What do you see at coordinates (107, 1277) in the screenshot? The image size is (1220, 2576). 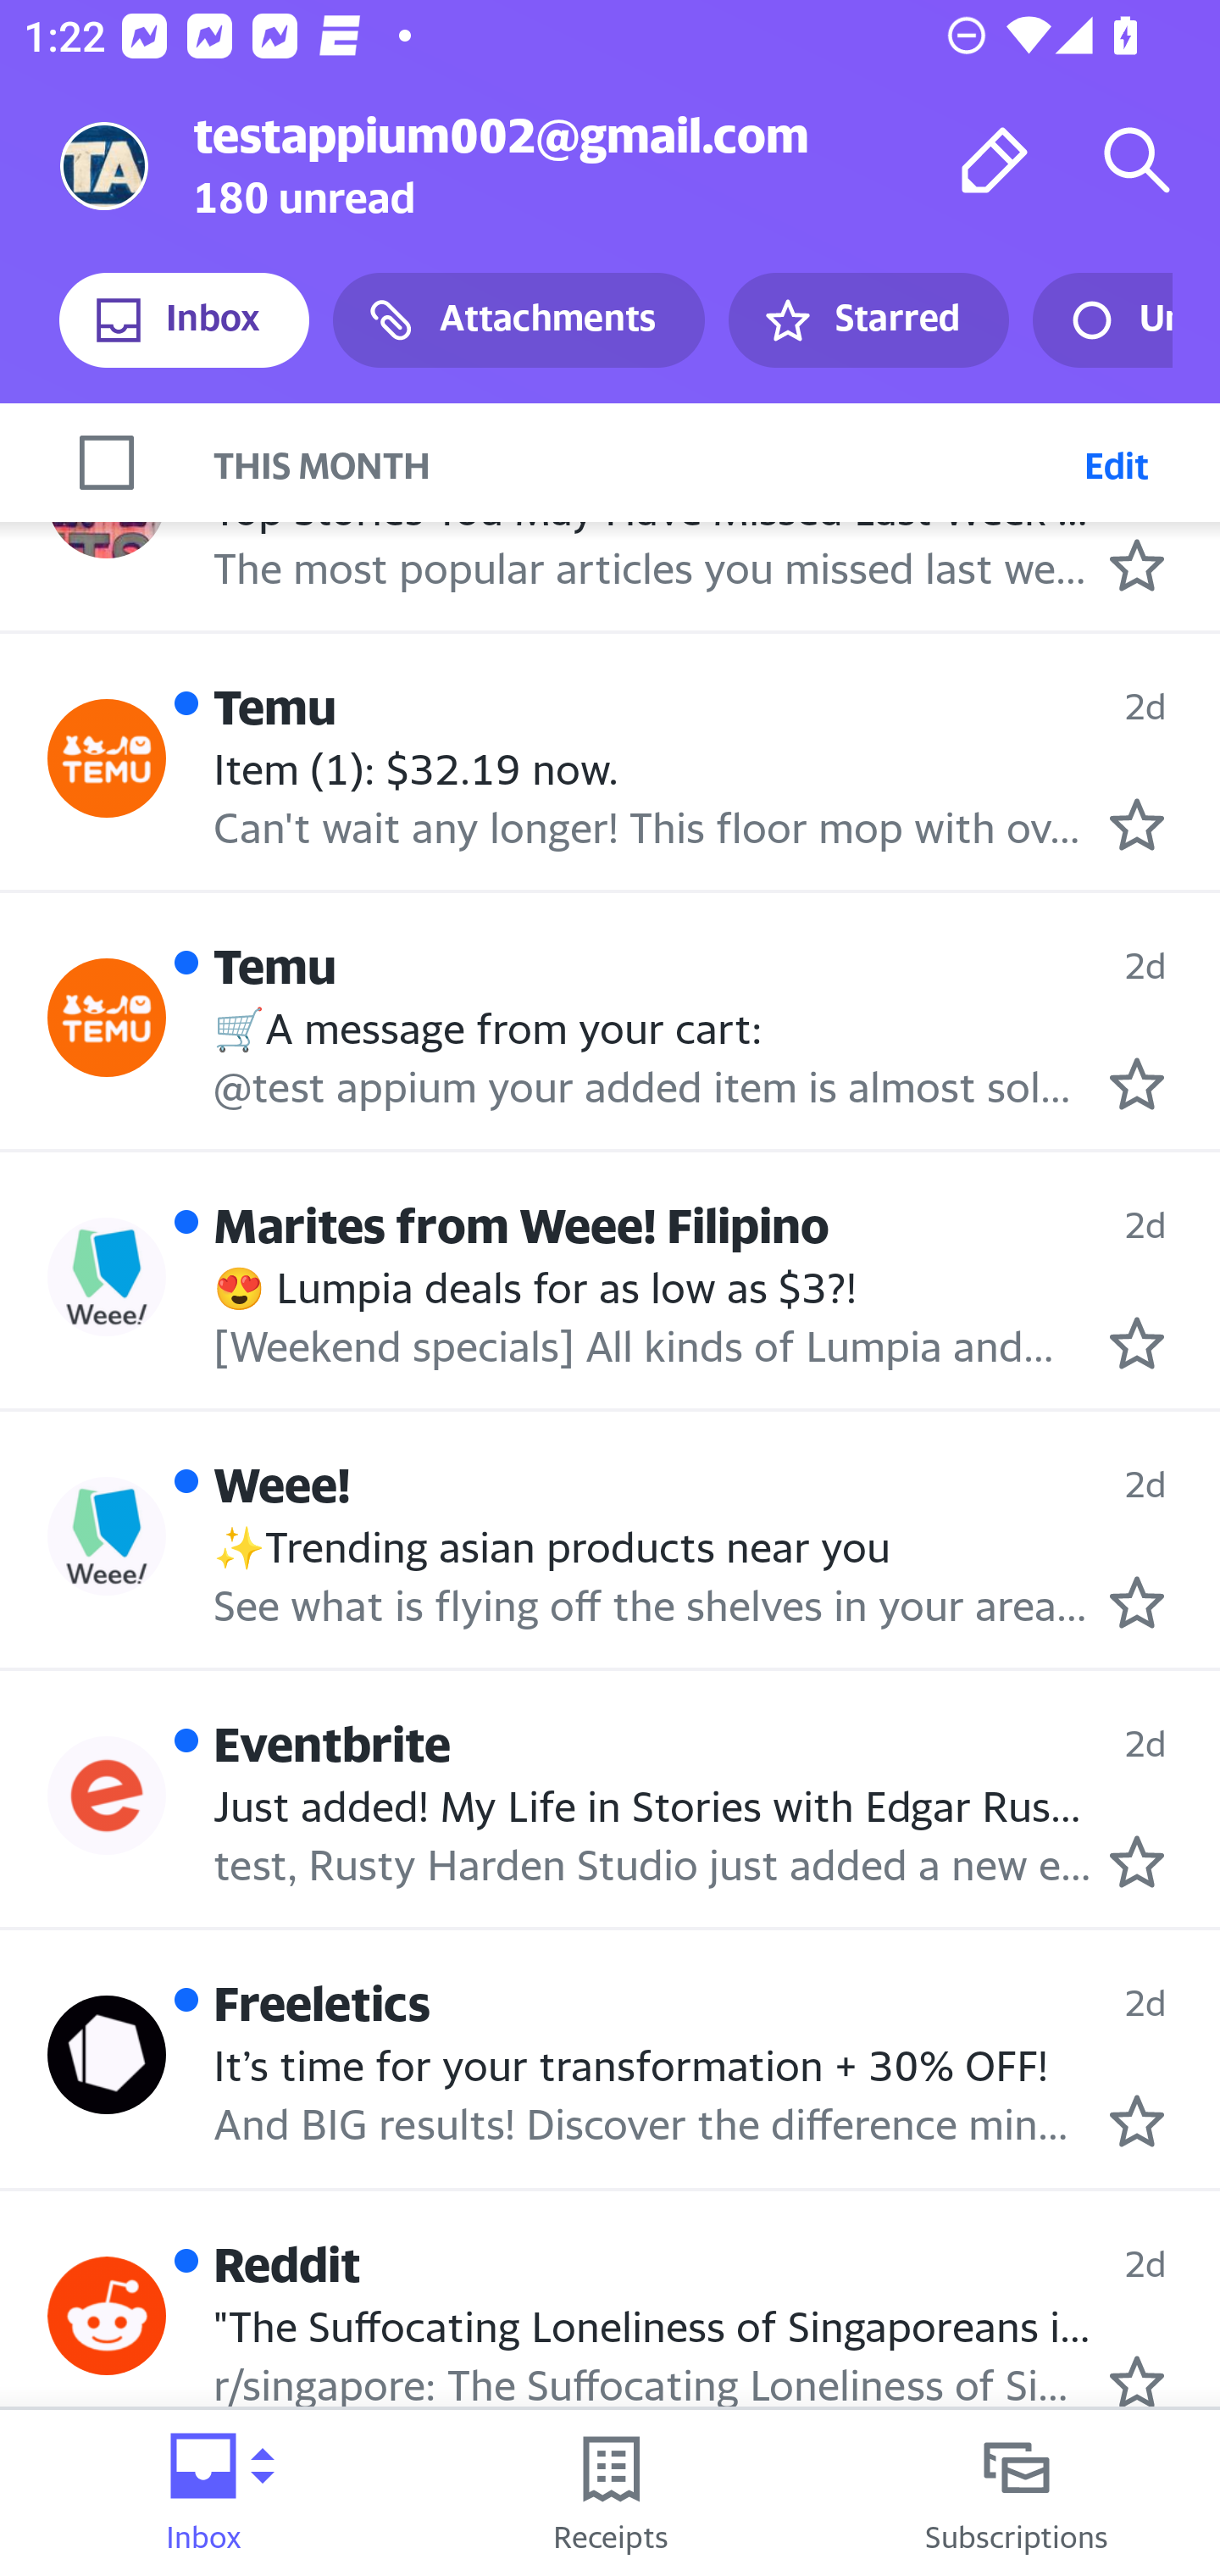 I see `Profile
Marites from Weee! Filipino` at bounding box center [107, 1277].